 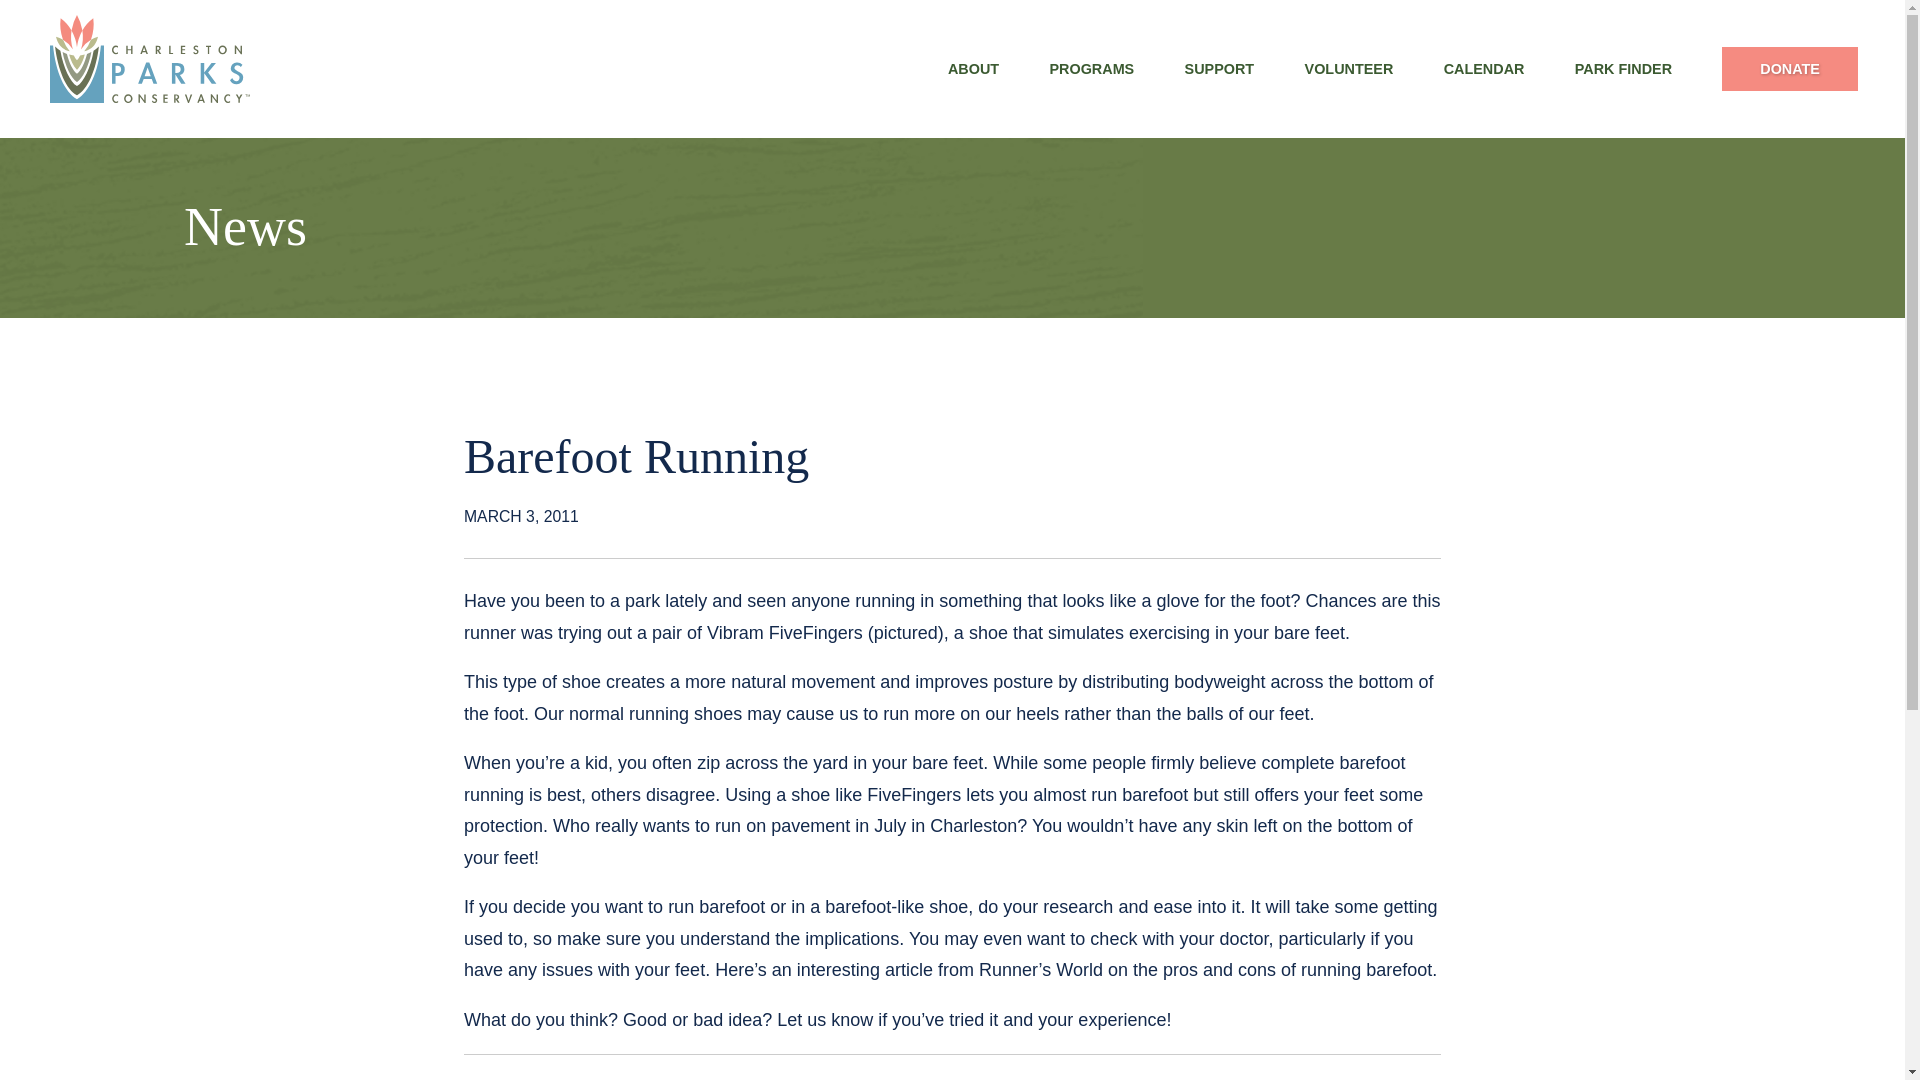 What do you see at coordinates (1091, 68) in the screenshot?
I see `PROGRAMS` at bounding box center [1091, 68].